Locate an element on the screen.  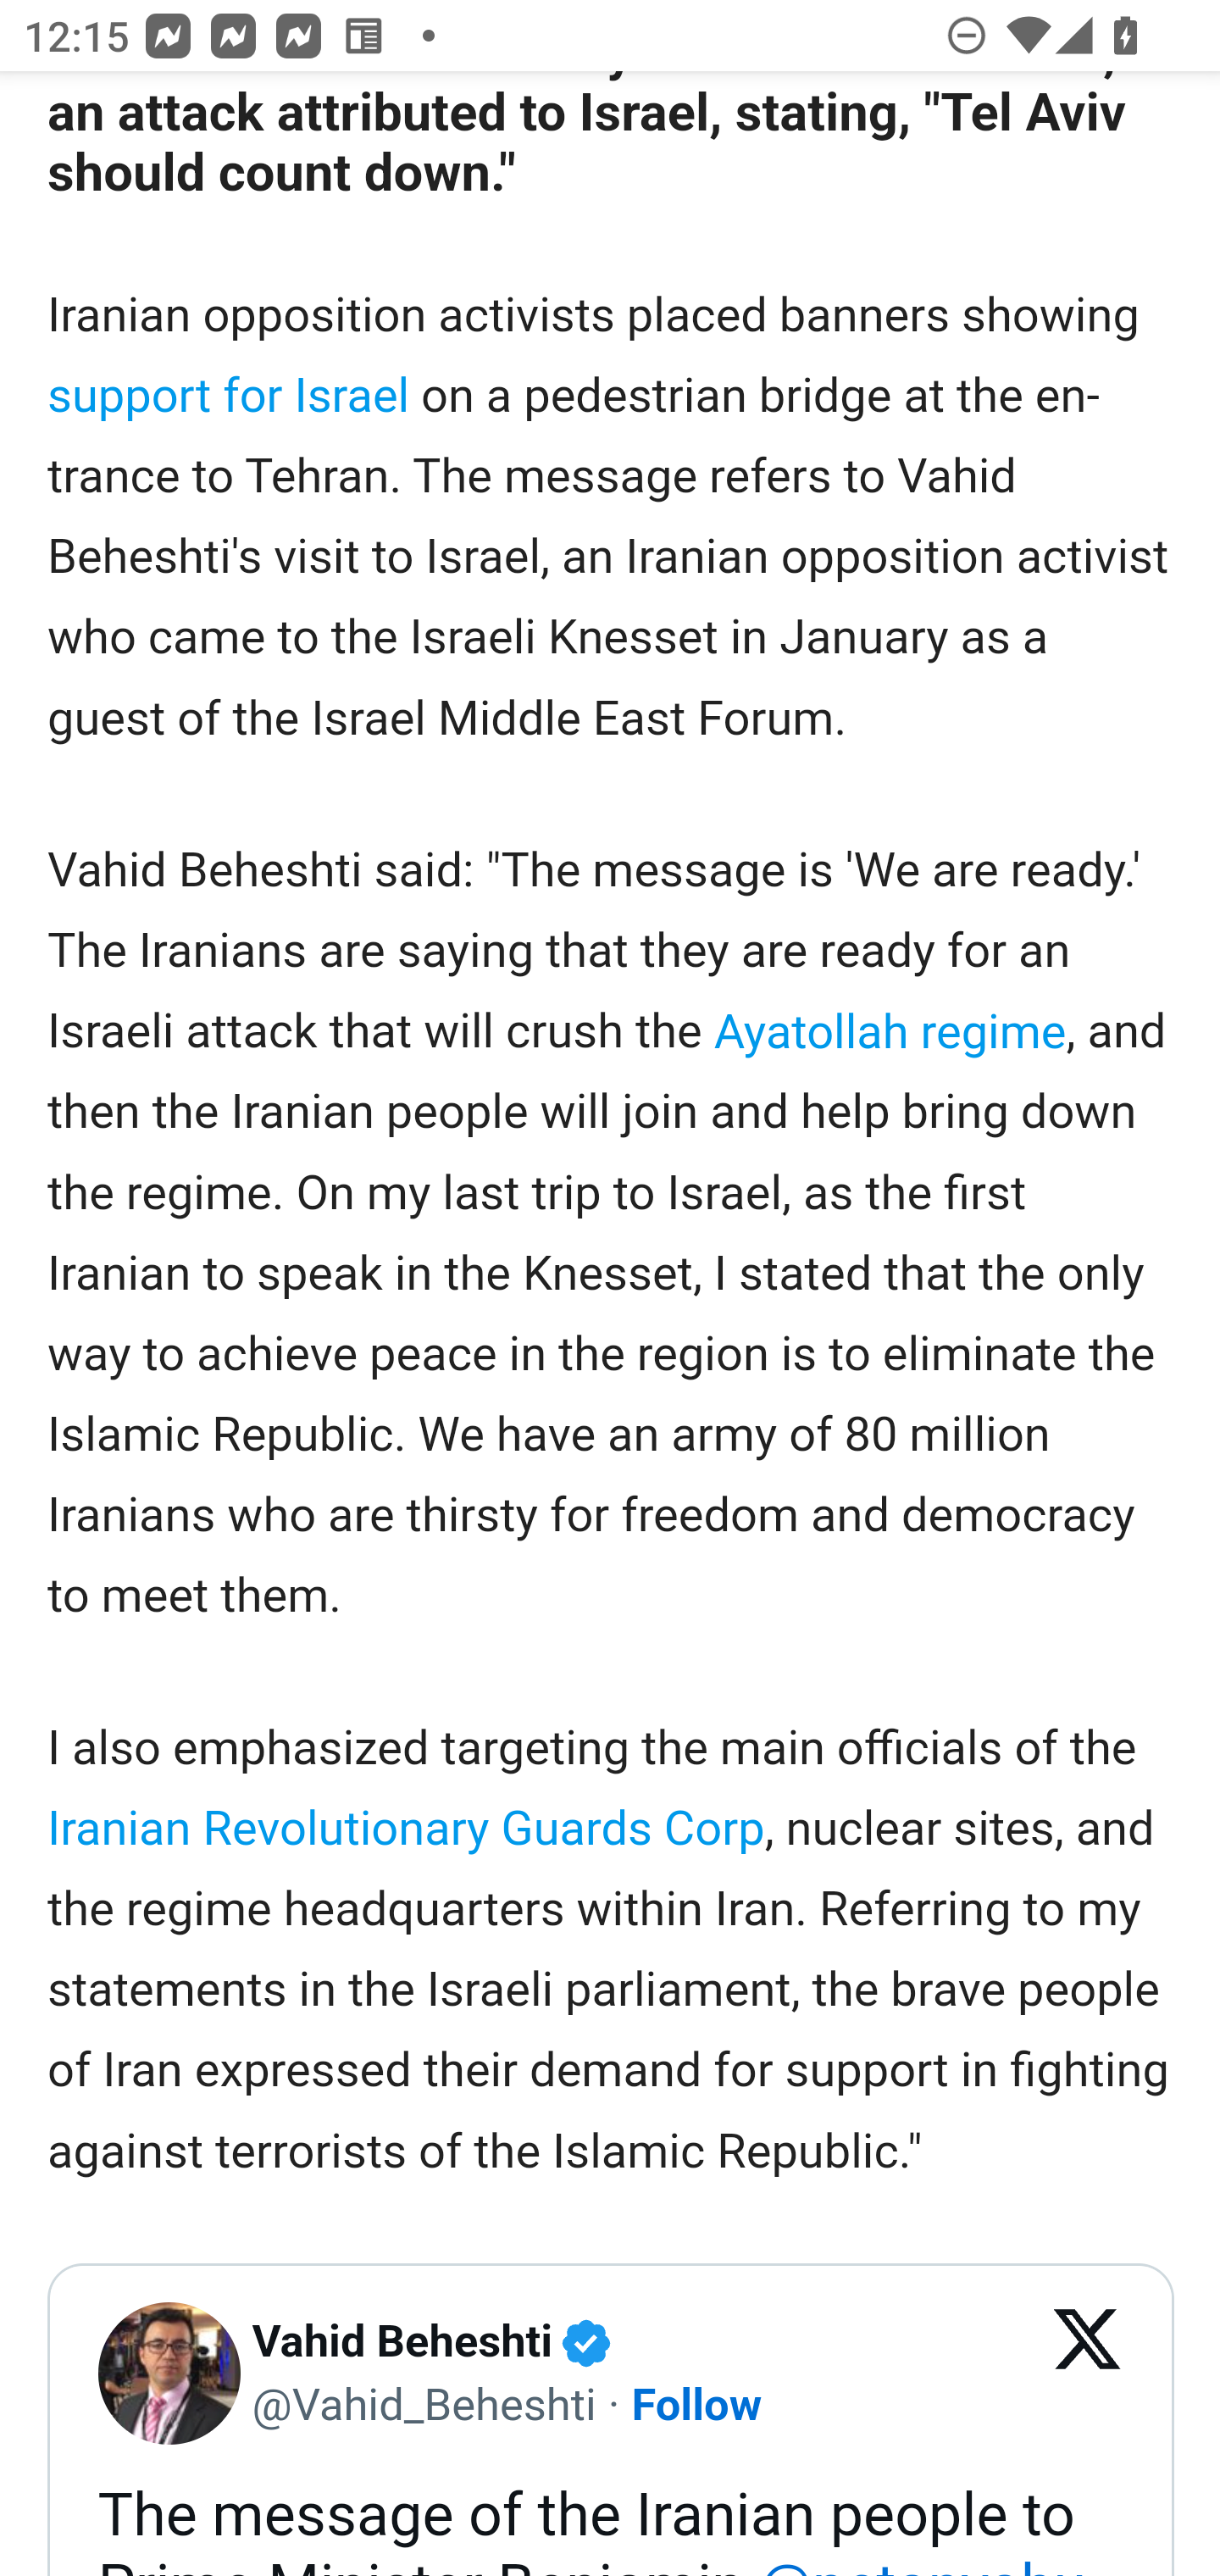
Follow is located at coordinates (696, 2403).